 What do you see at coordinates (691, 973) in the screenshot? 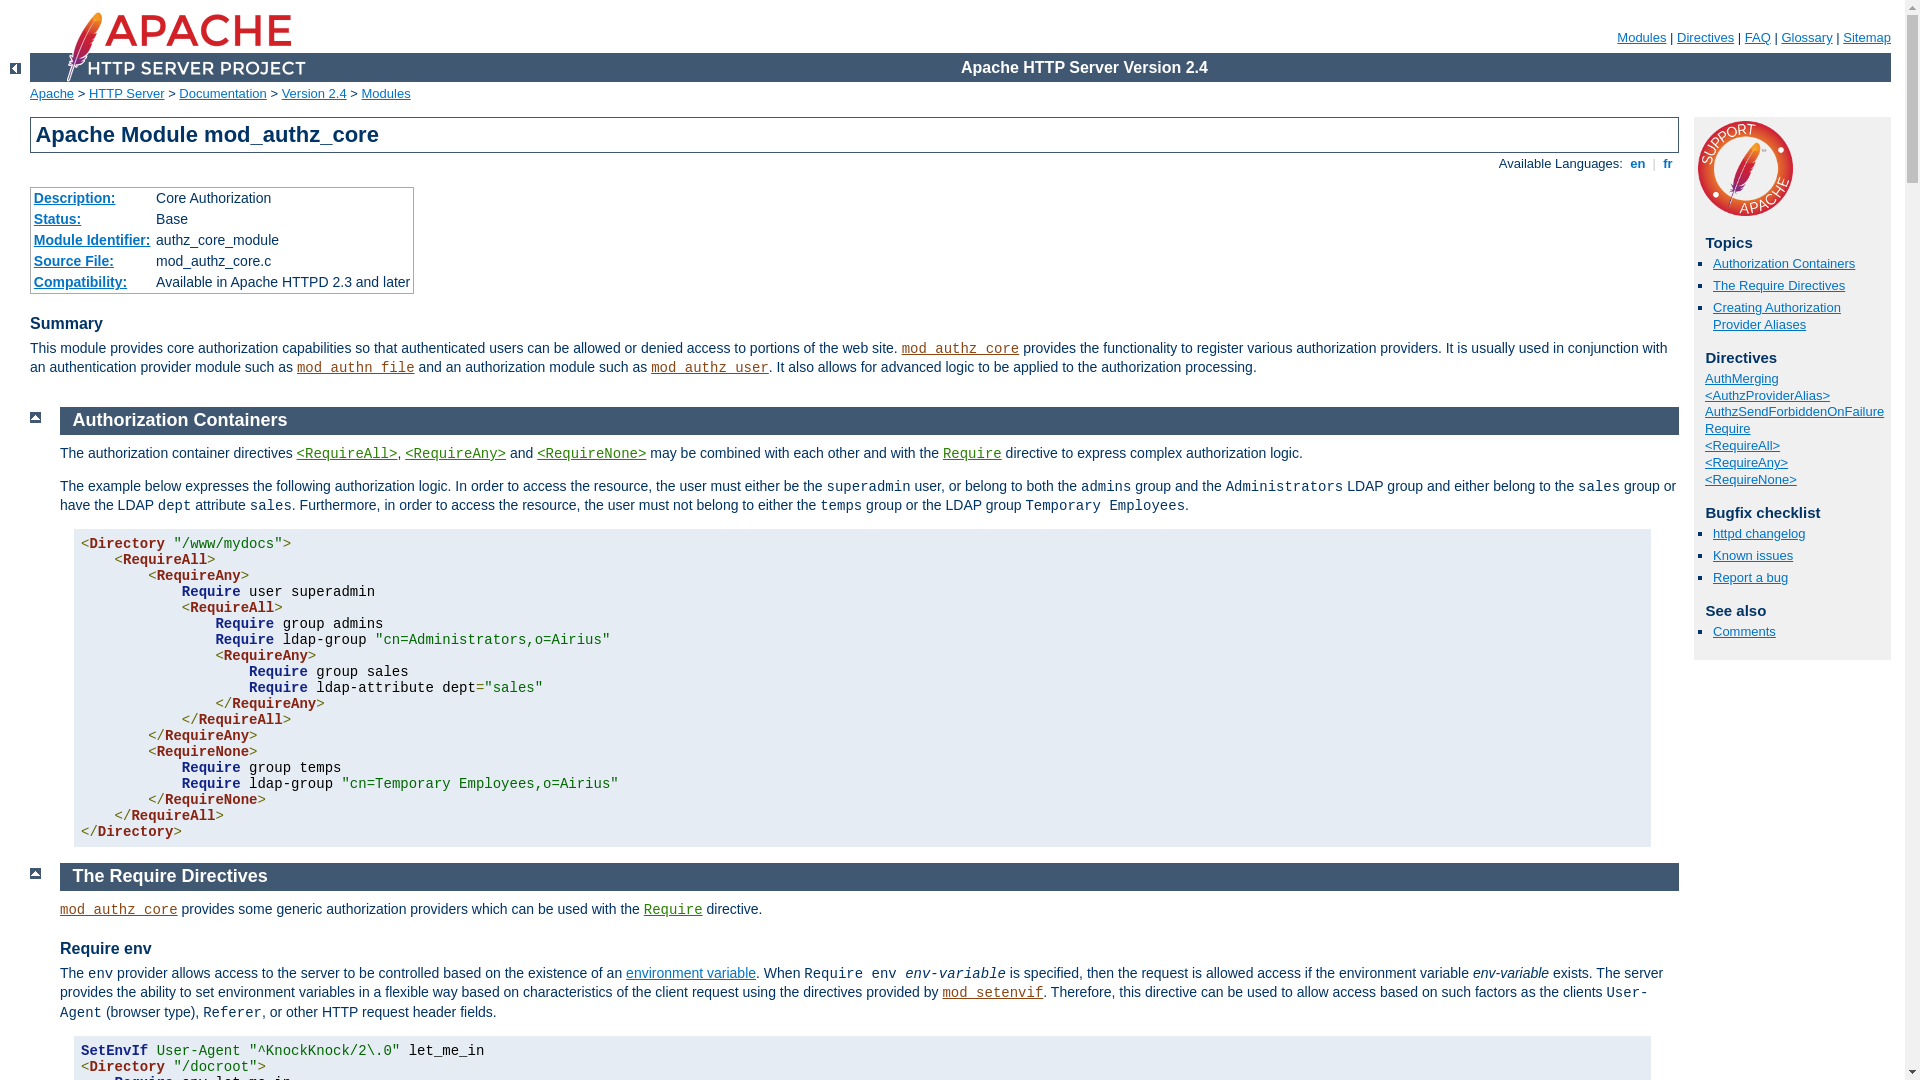
I see `environment variable` at bounding box center [691, 973].